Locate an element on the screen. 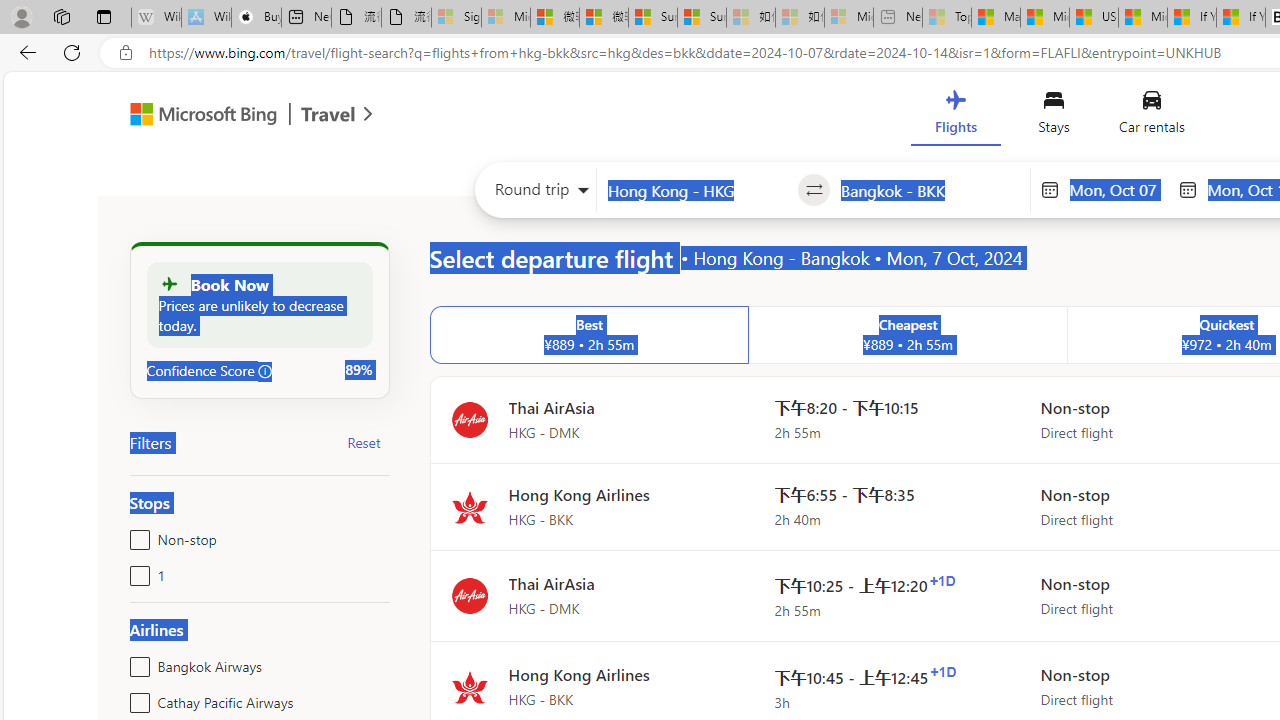  Class: autosuggest-container full-height no-y-padding is located at coordinates (930, 190).